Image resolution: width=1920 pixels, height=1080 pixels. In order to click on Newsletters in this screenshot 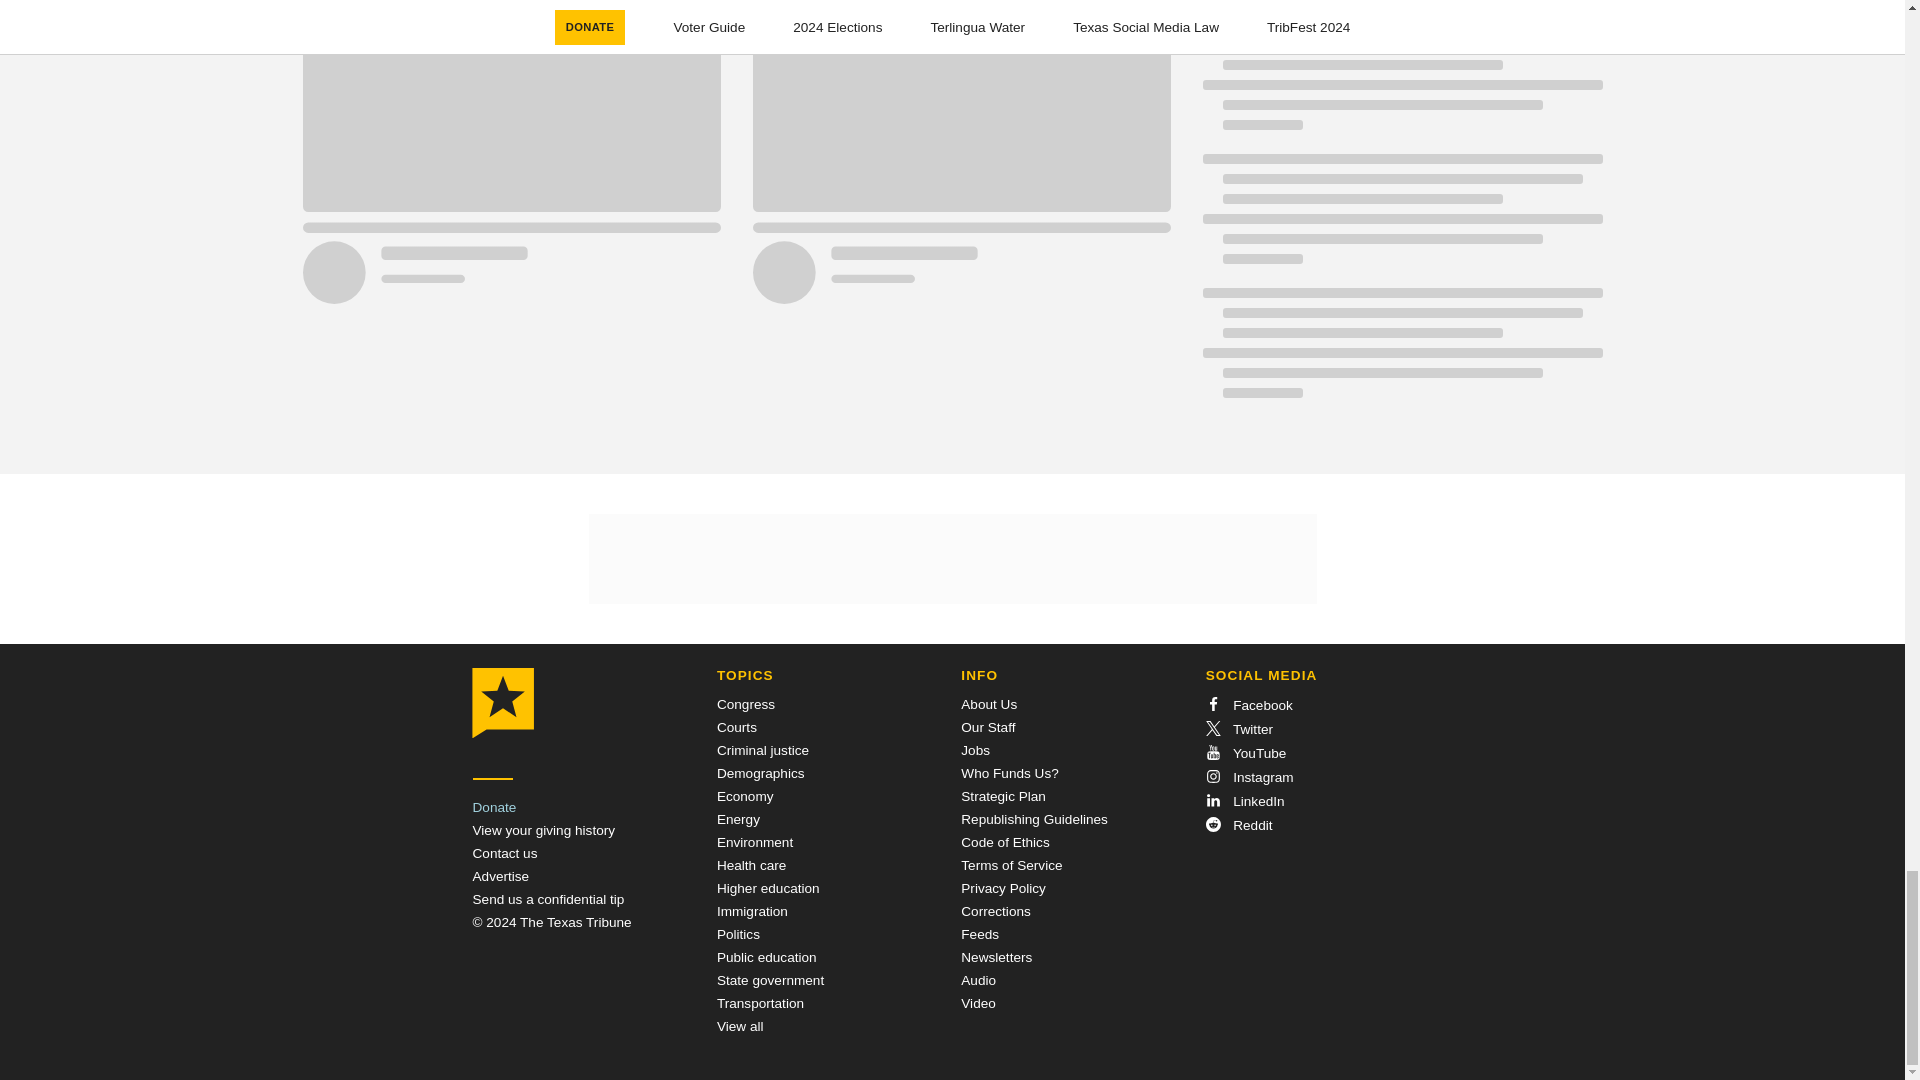, I will do `click(996, 958)`.